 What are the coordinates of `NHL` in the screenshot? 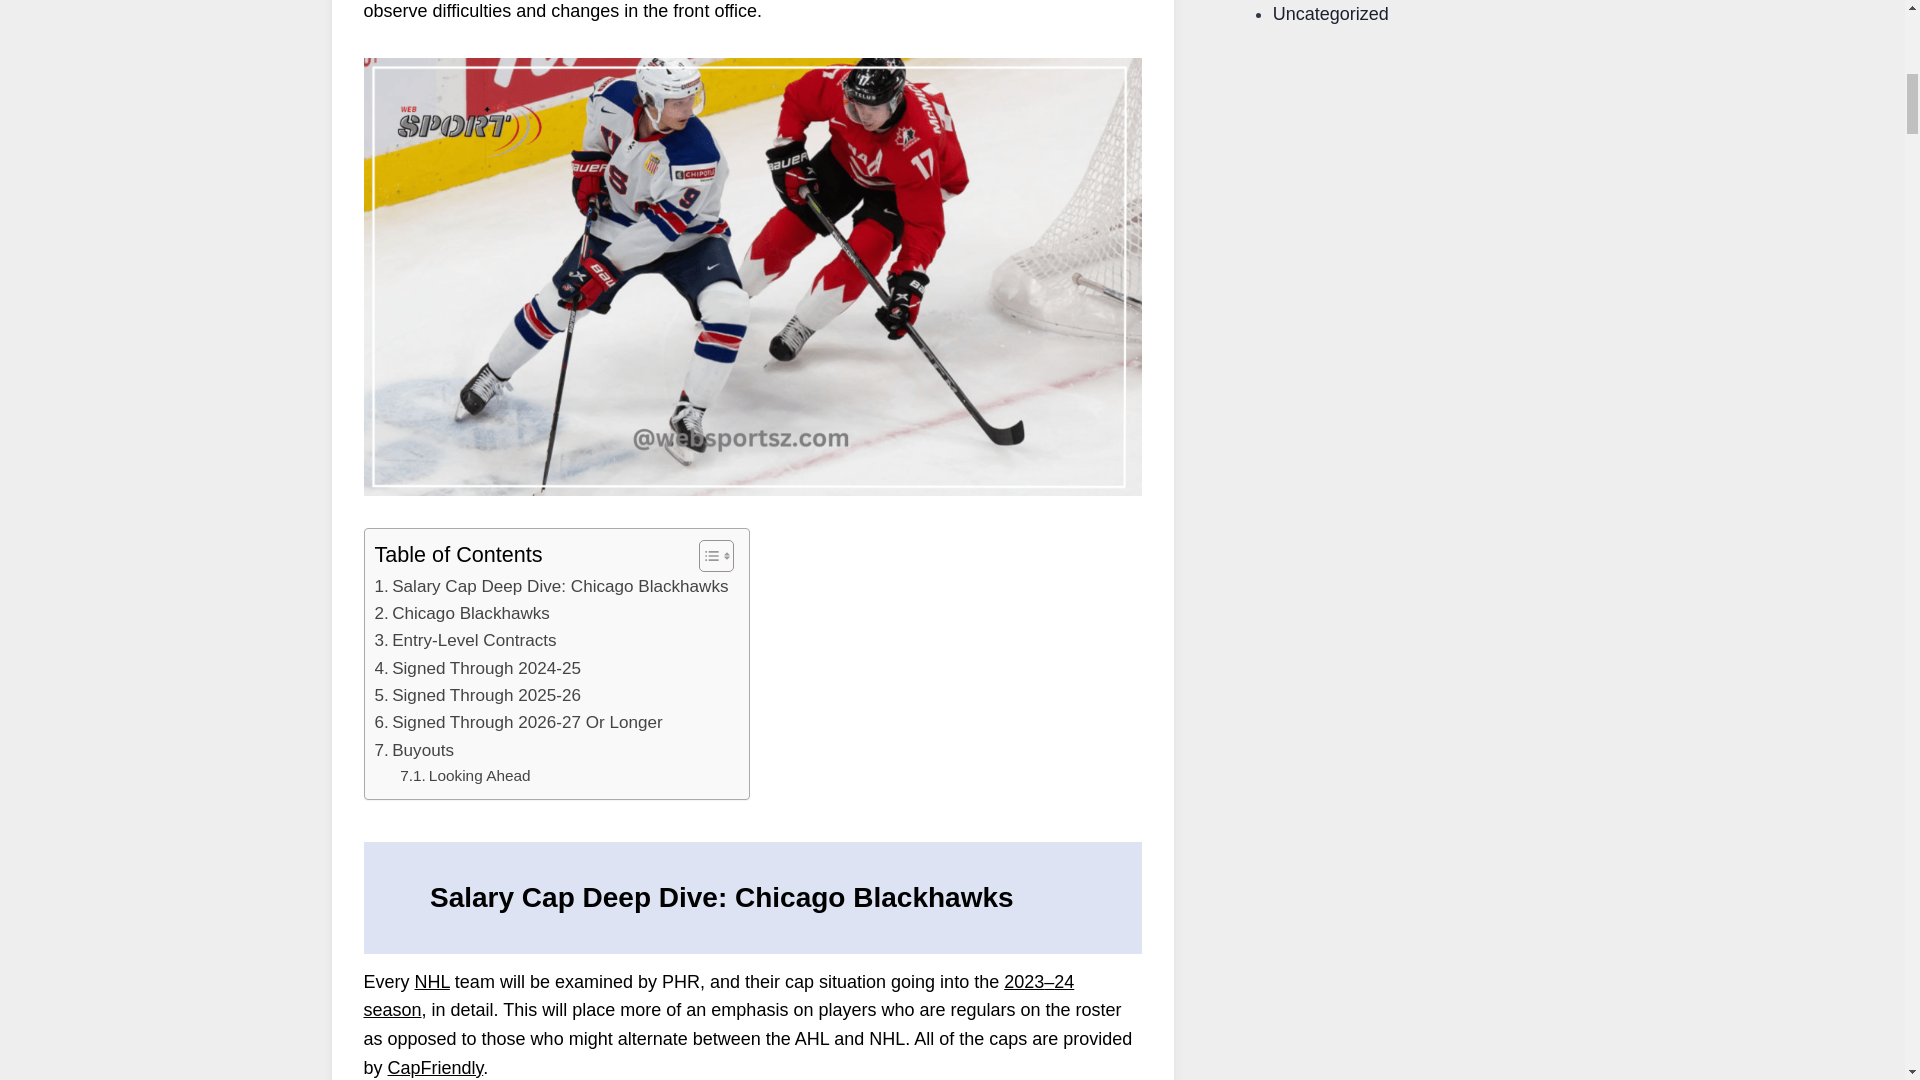 It's located at (432, 982).